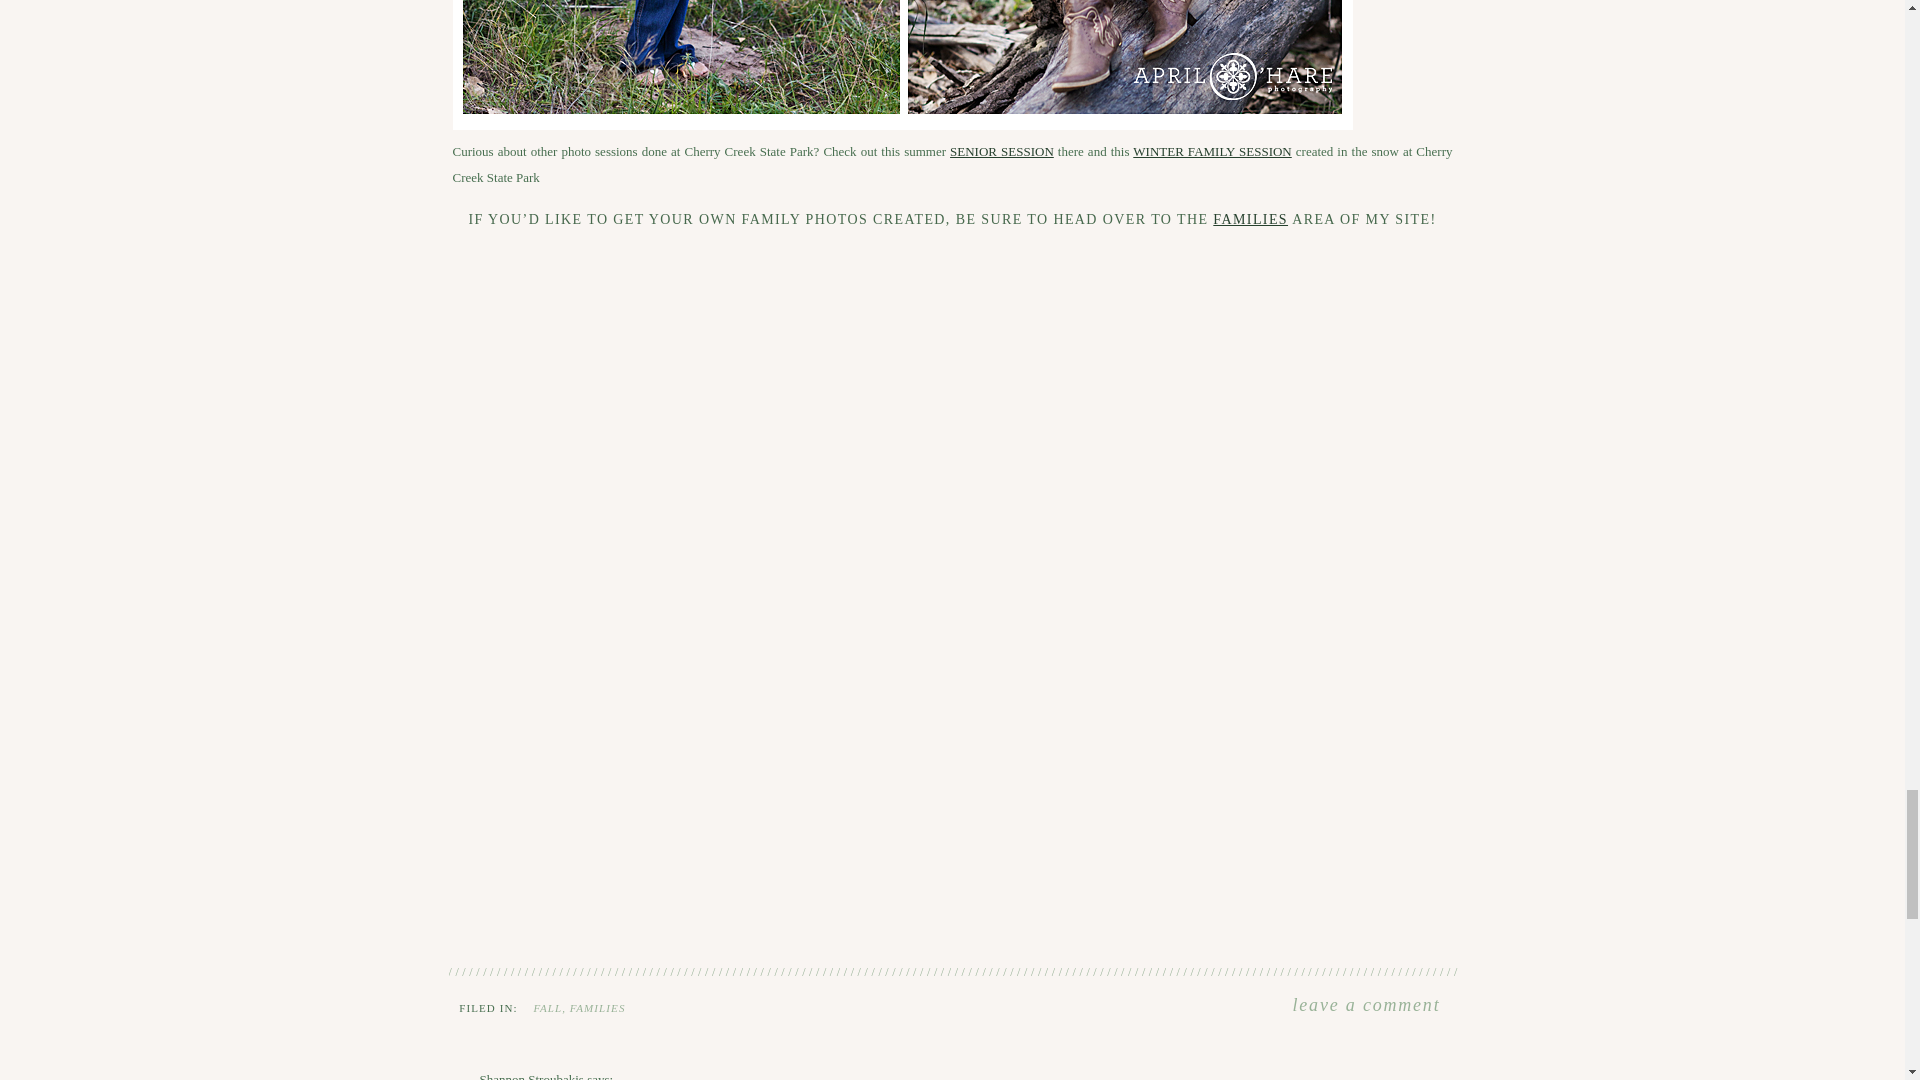 This screenshot has height=1080, width=1920. Describe the element at coordinates (1002, 150) in the screenshot. I see `SENIOR SESSION` at that location.